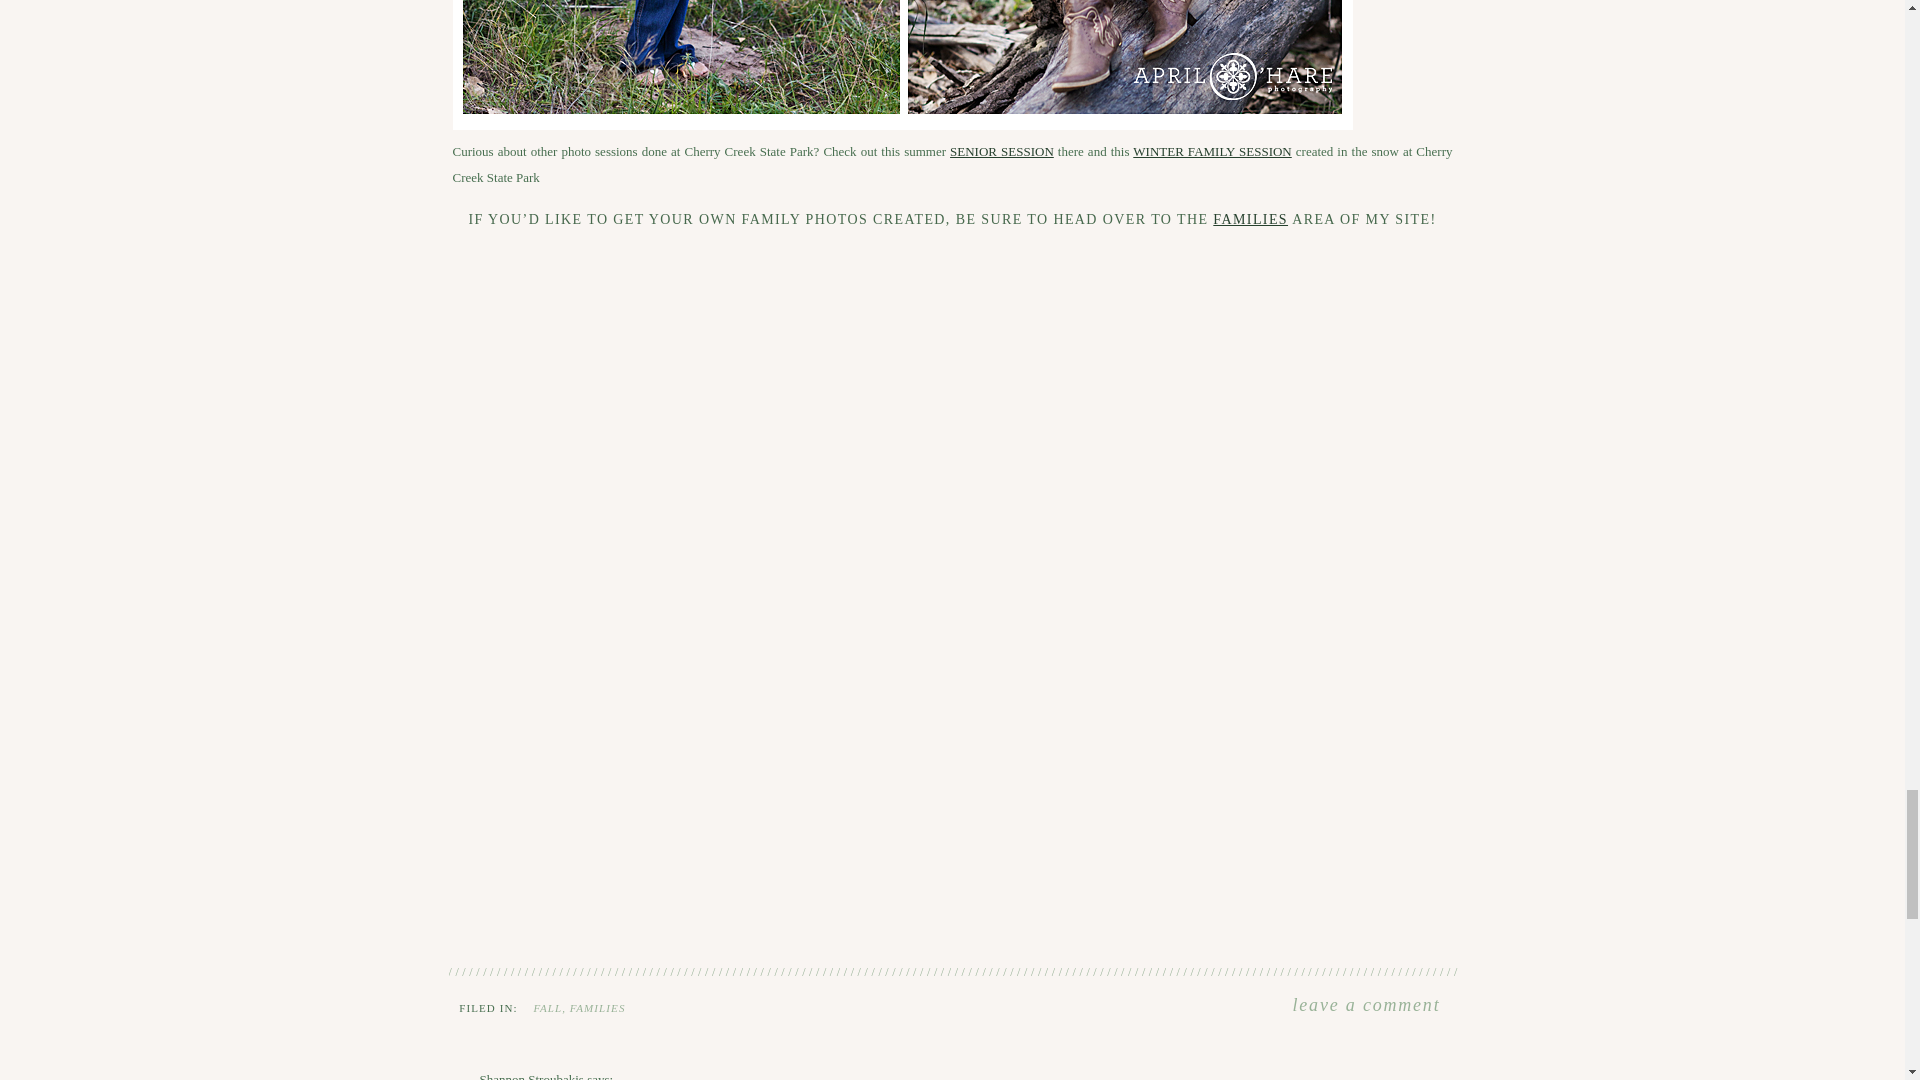 This screenshot has height=1080, width=1920. Describe the element at coordinates (1002, 150) in the screenshot. I see `SENIOR SESSION` at that location.